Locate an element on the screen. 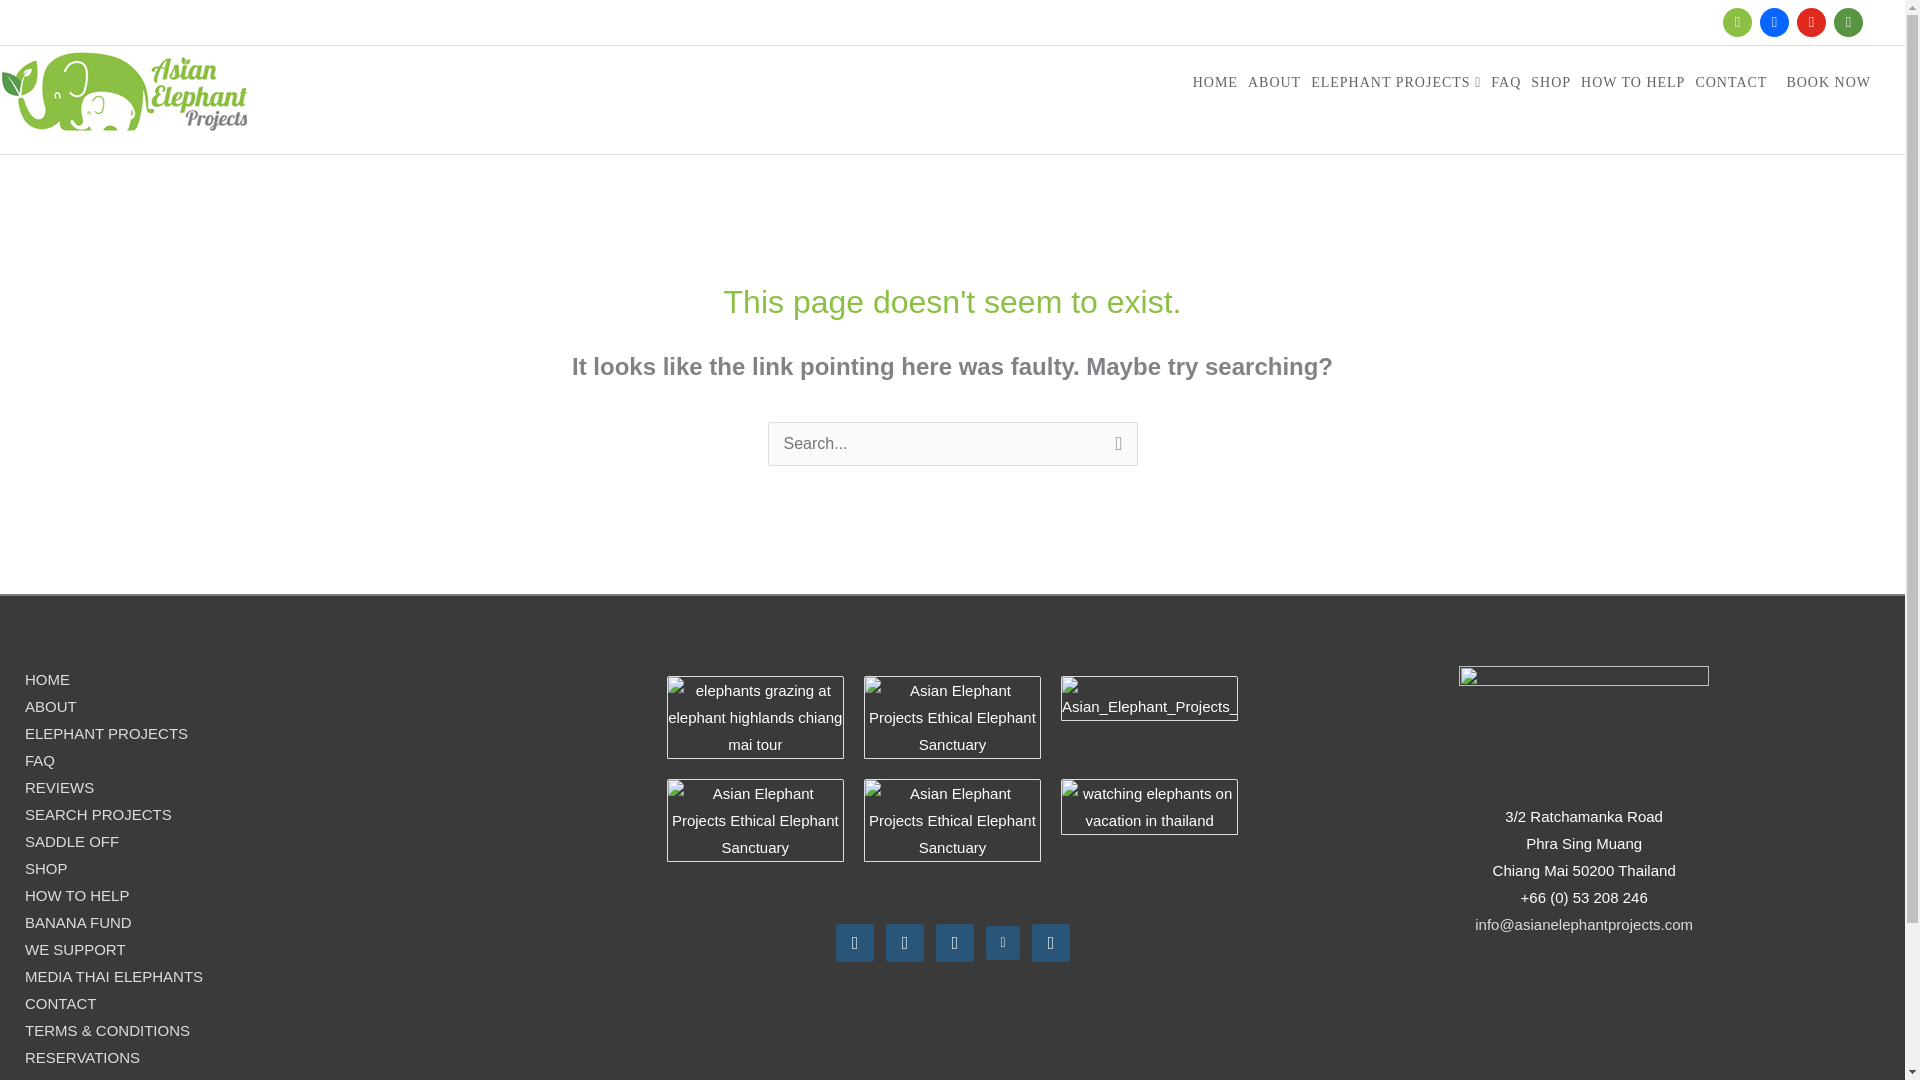 The image size is (1920, 1080). Default Label is located at coordinates (1002, 942).